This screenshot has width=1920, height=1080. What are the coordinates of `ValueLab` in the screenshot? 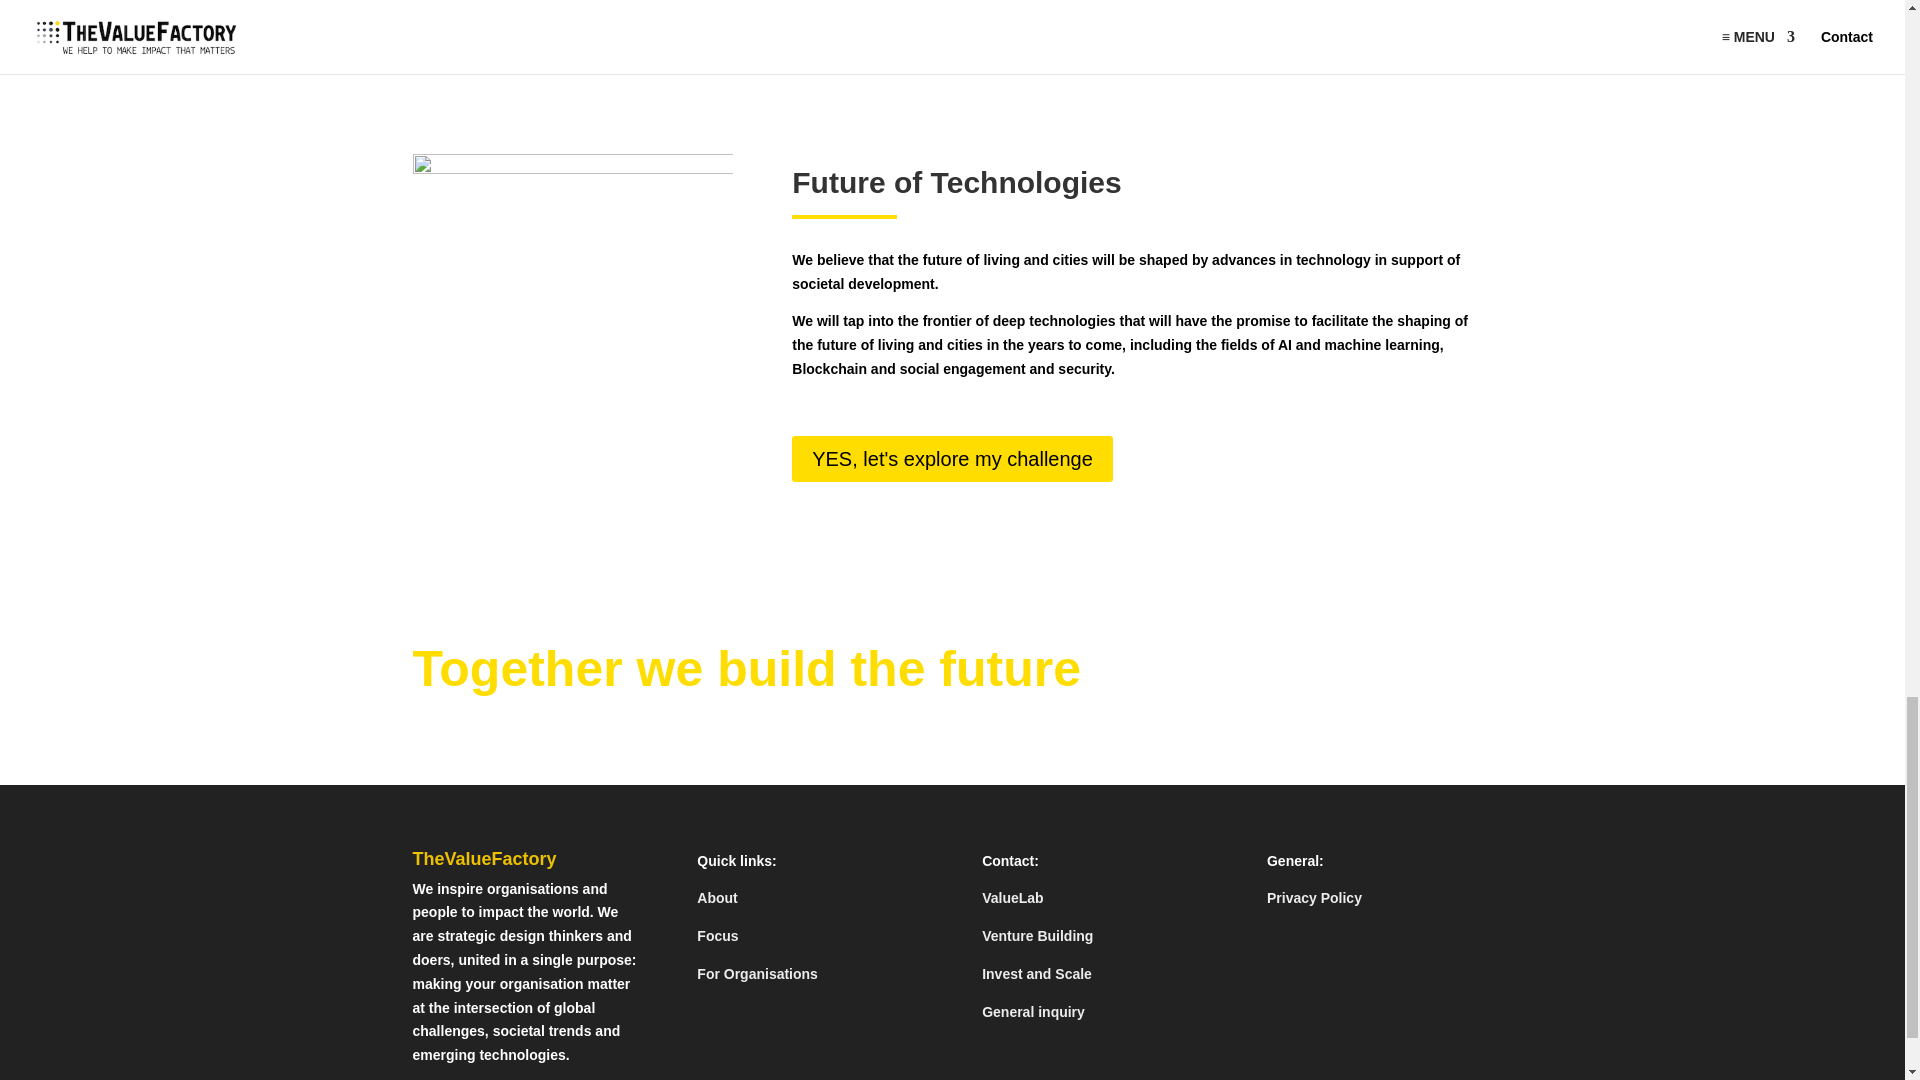 It's located at (1012, 898).